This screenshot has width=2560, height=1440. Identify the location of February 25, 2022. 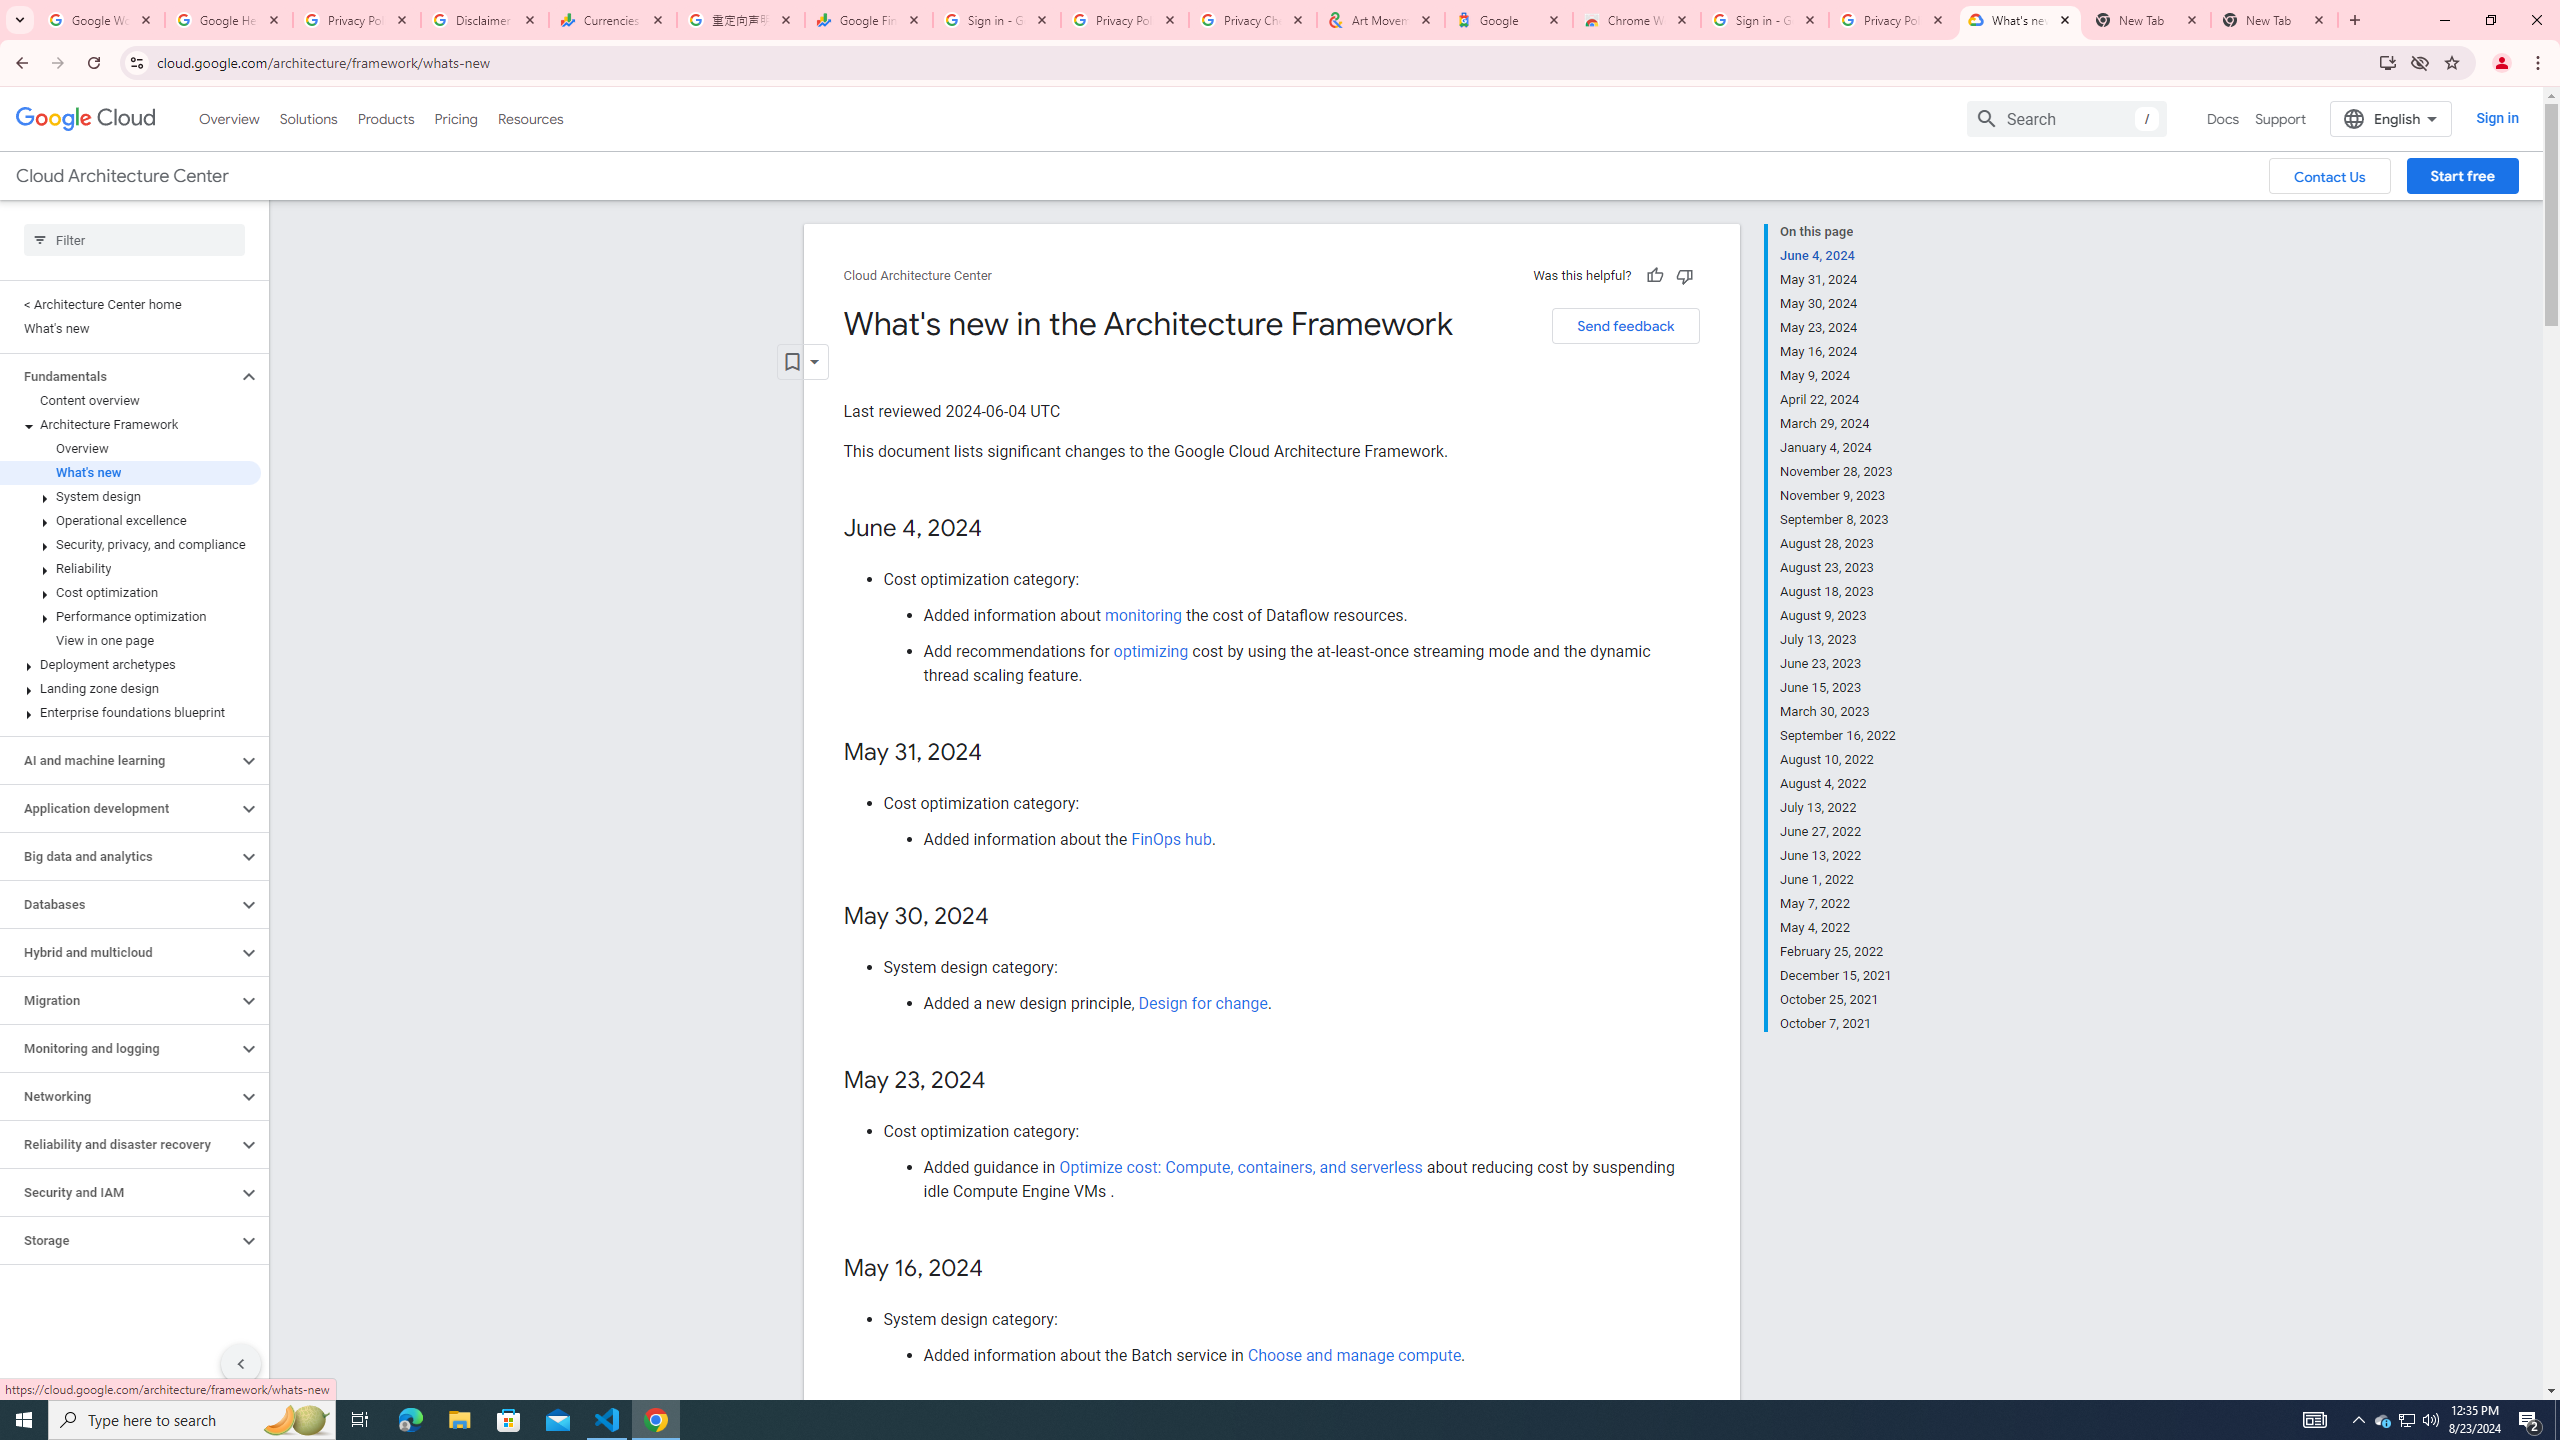
(1838, 952).